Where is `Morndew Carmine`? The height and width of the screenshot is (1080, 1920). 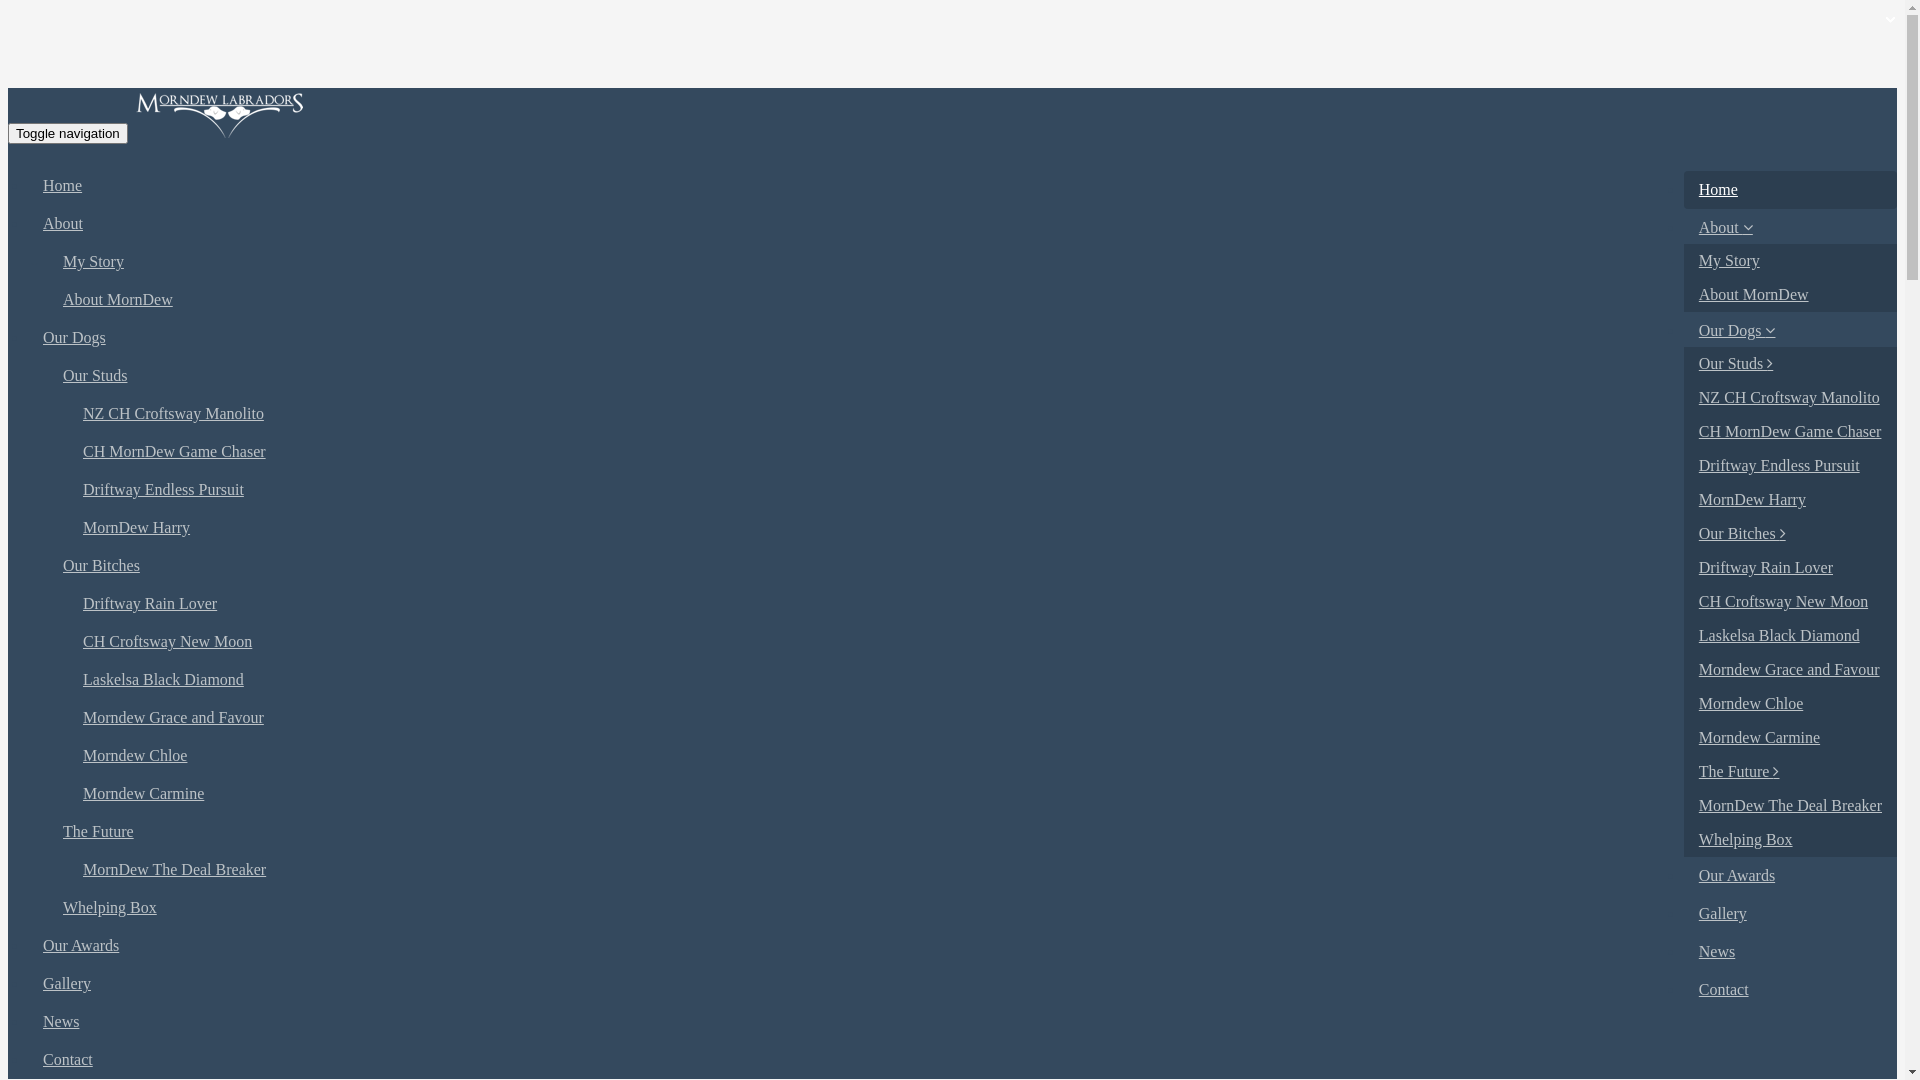 Morndew Carmine is located at coordinates (1790, 738).